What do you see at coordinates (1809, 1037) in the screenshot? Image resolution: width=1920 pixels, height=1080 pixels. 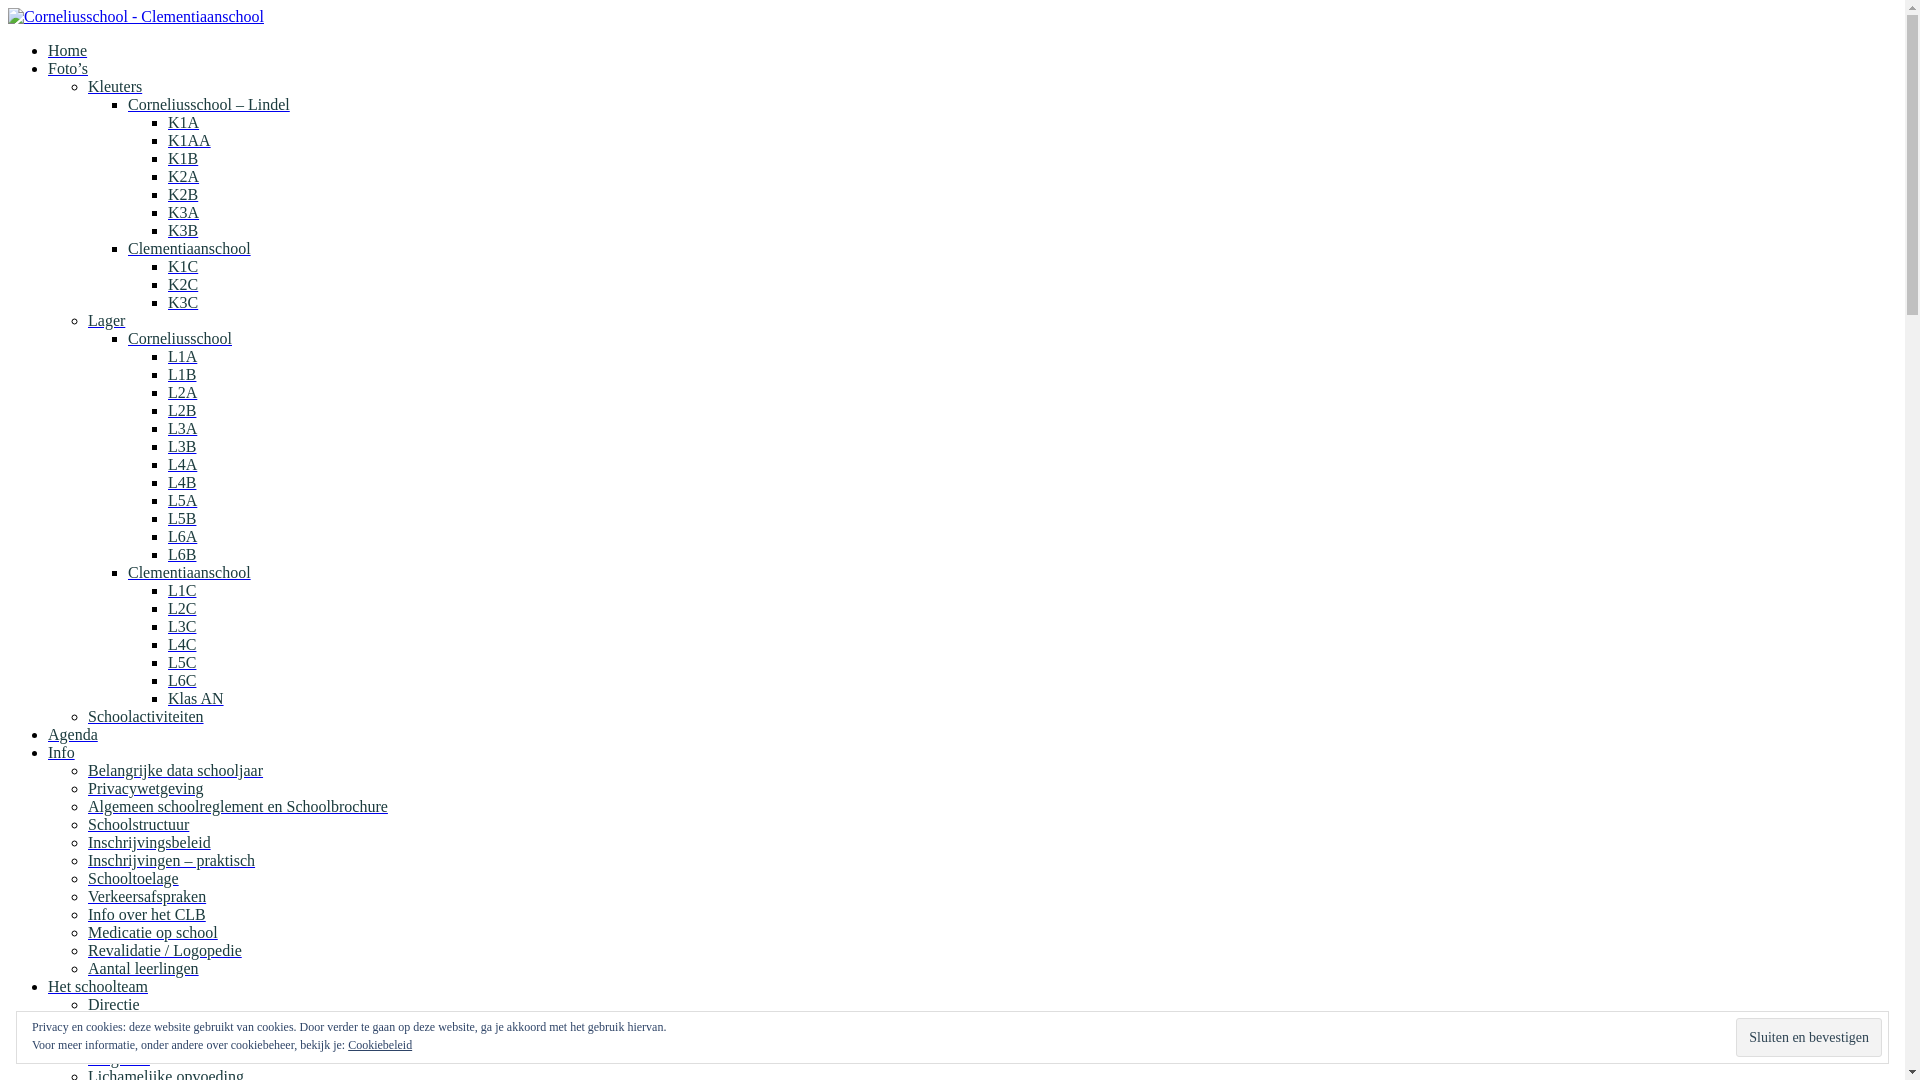 I see `Sluiten en bevestigen` at bounding box center [1809, 1037].